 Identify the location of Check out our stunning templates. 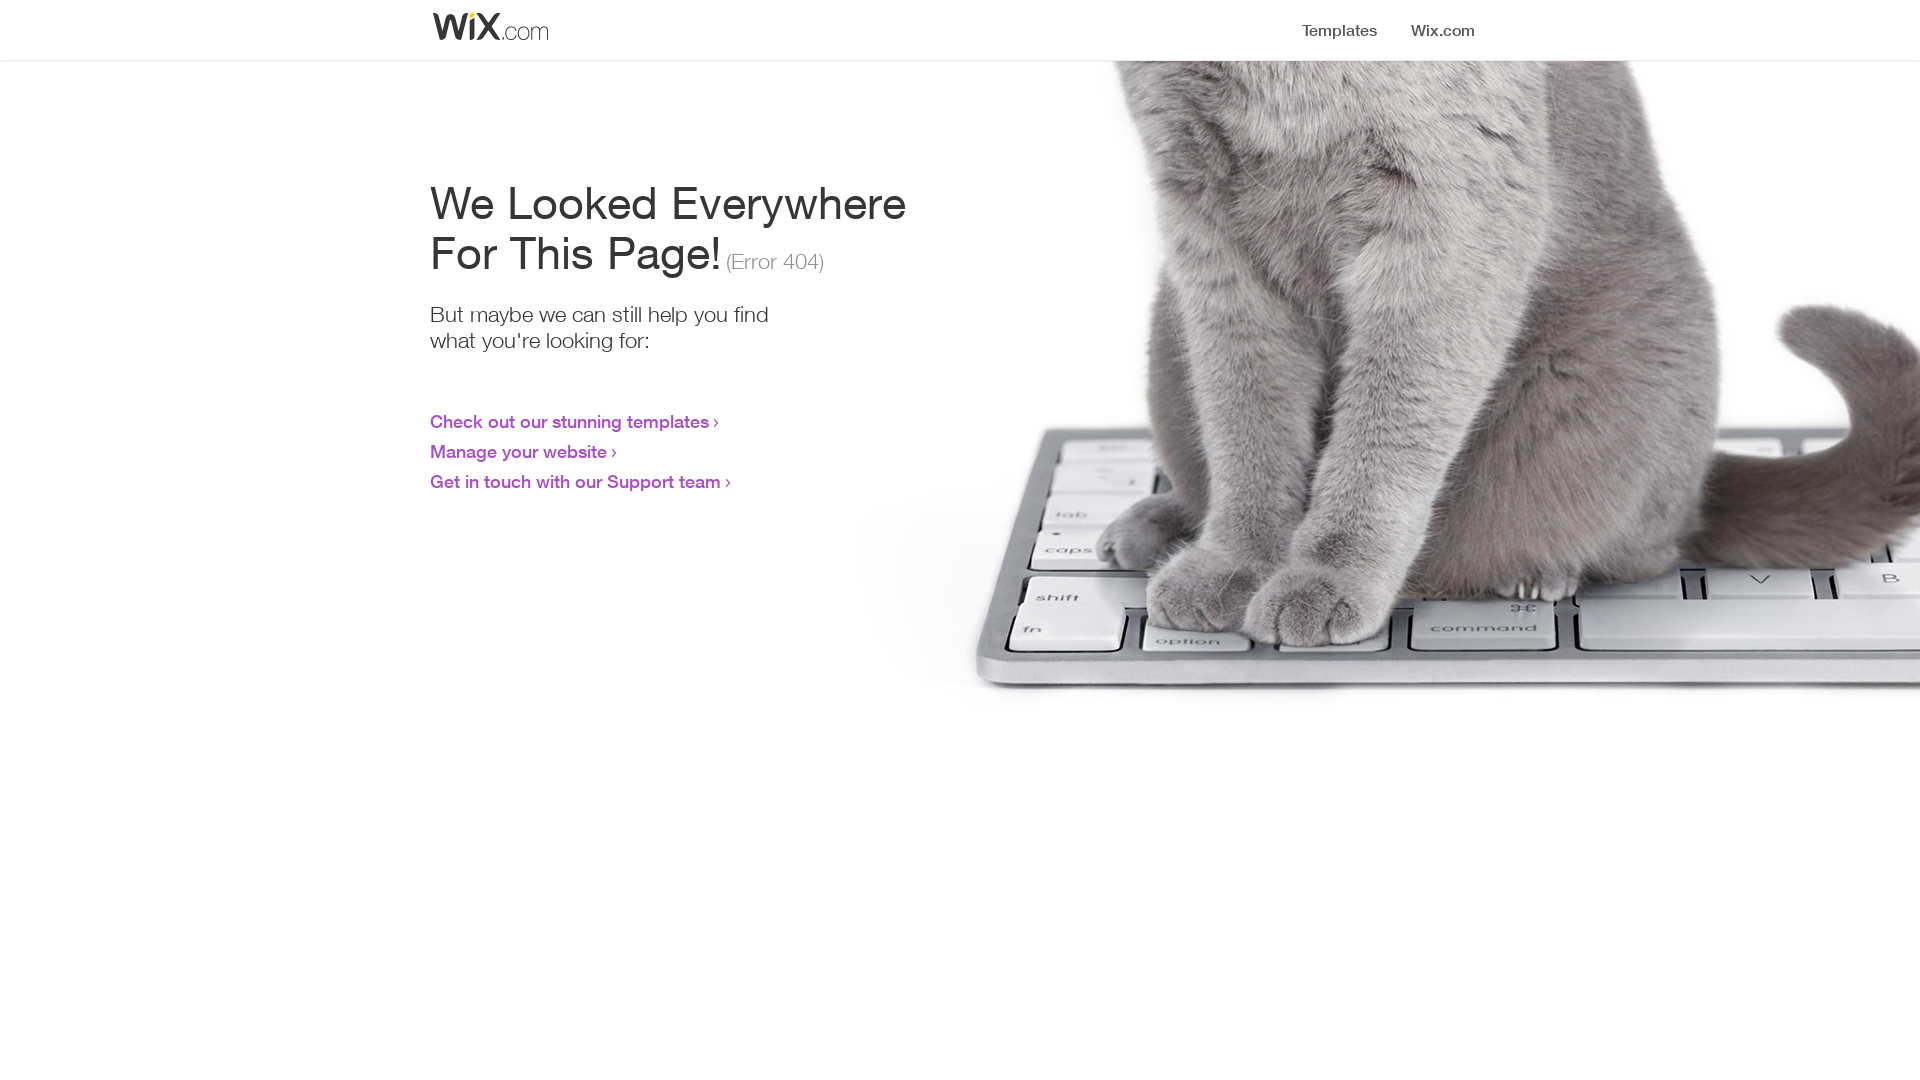
(570, 421).